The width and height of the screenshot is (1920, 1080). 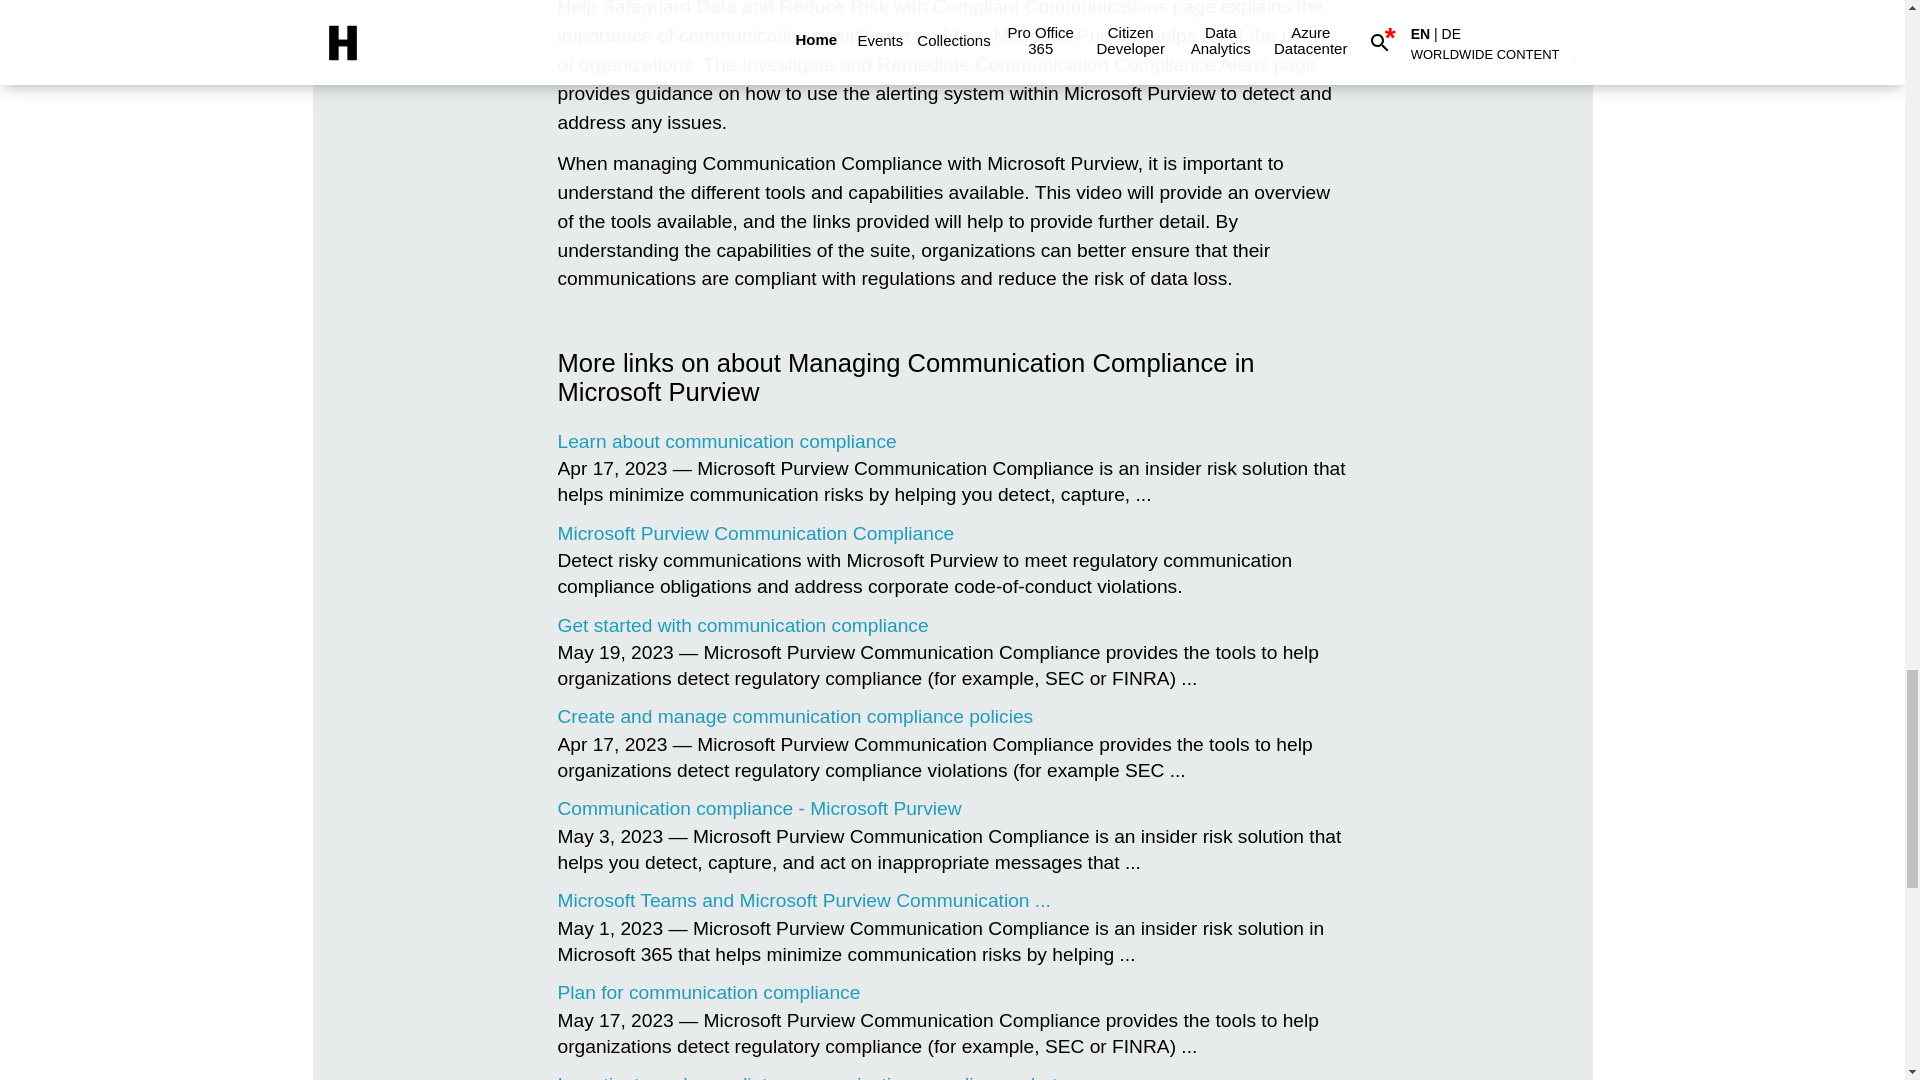 What do you see at coordinates (756, 533) in the screenshot?
I see `Microsoft Purview Communication Compliance` at bounding box center [756, 533].